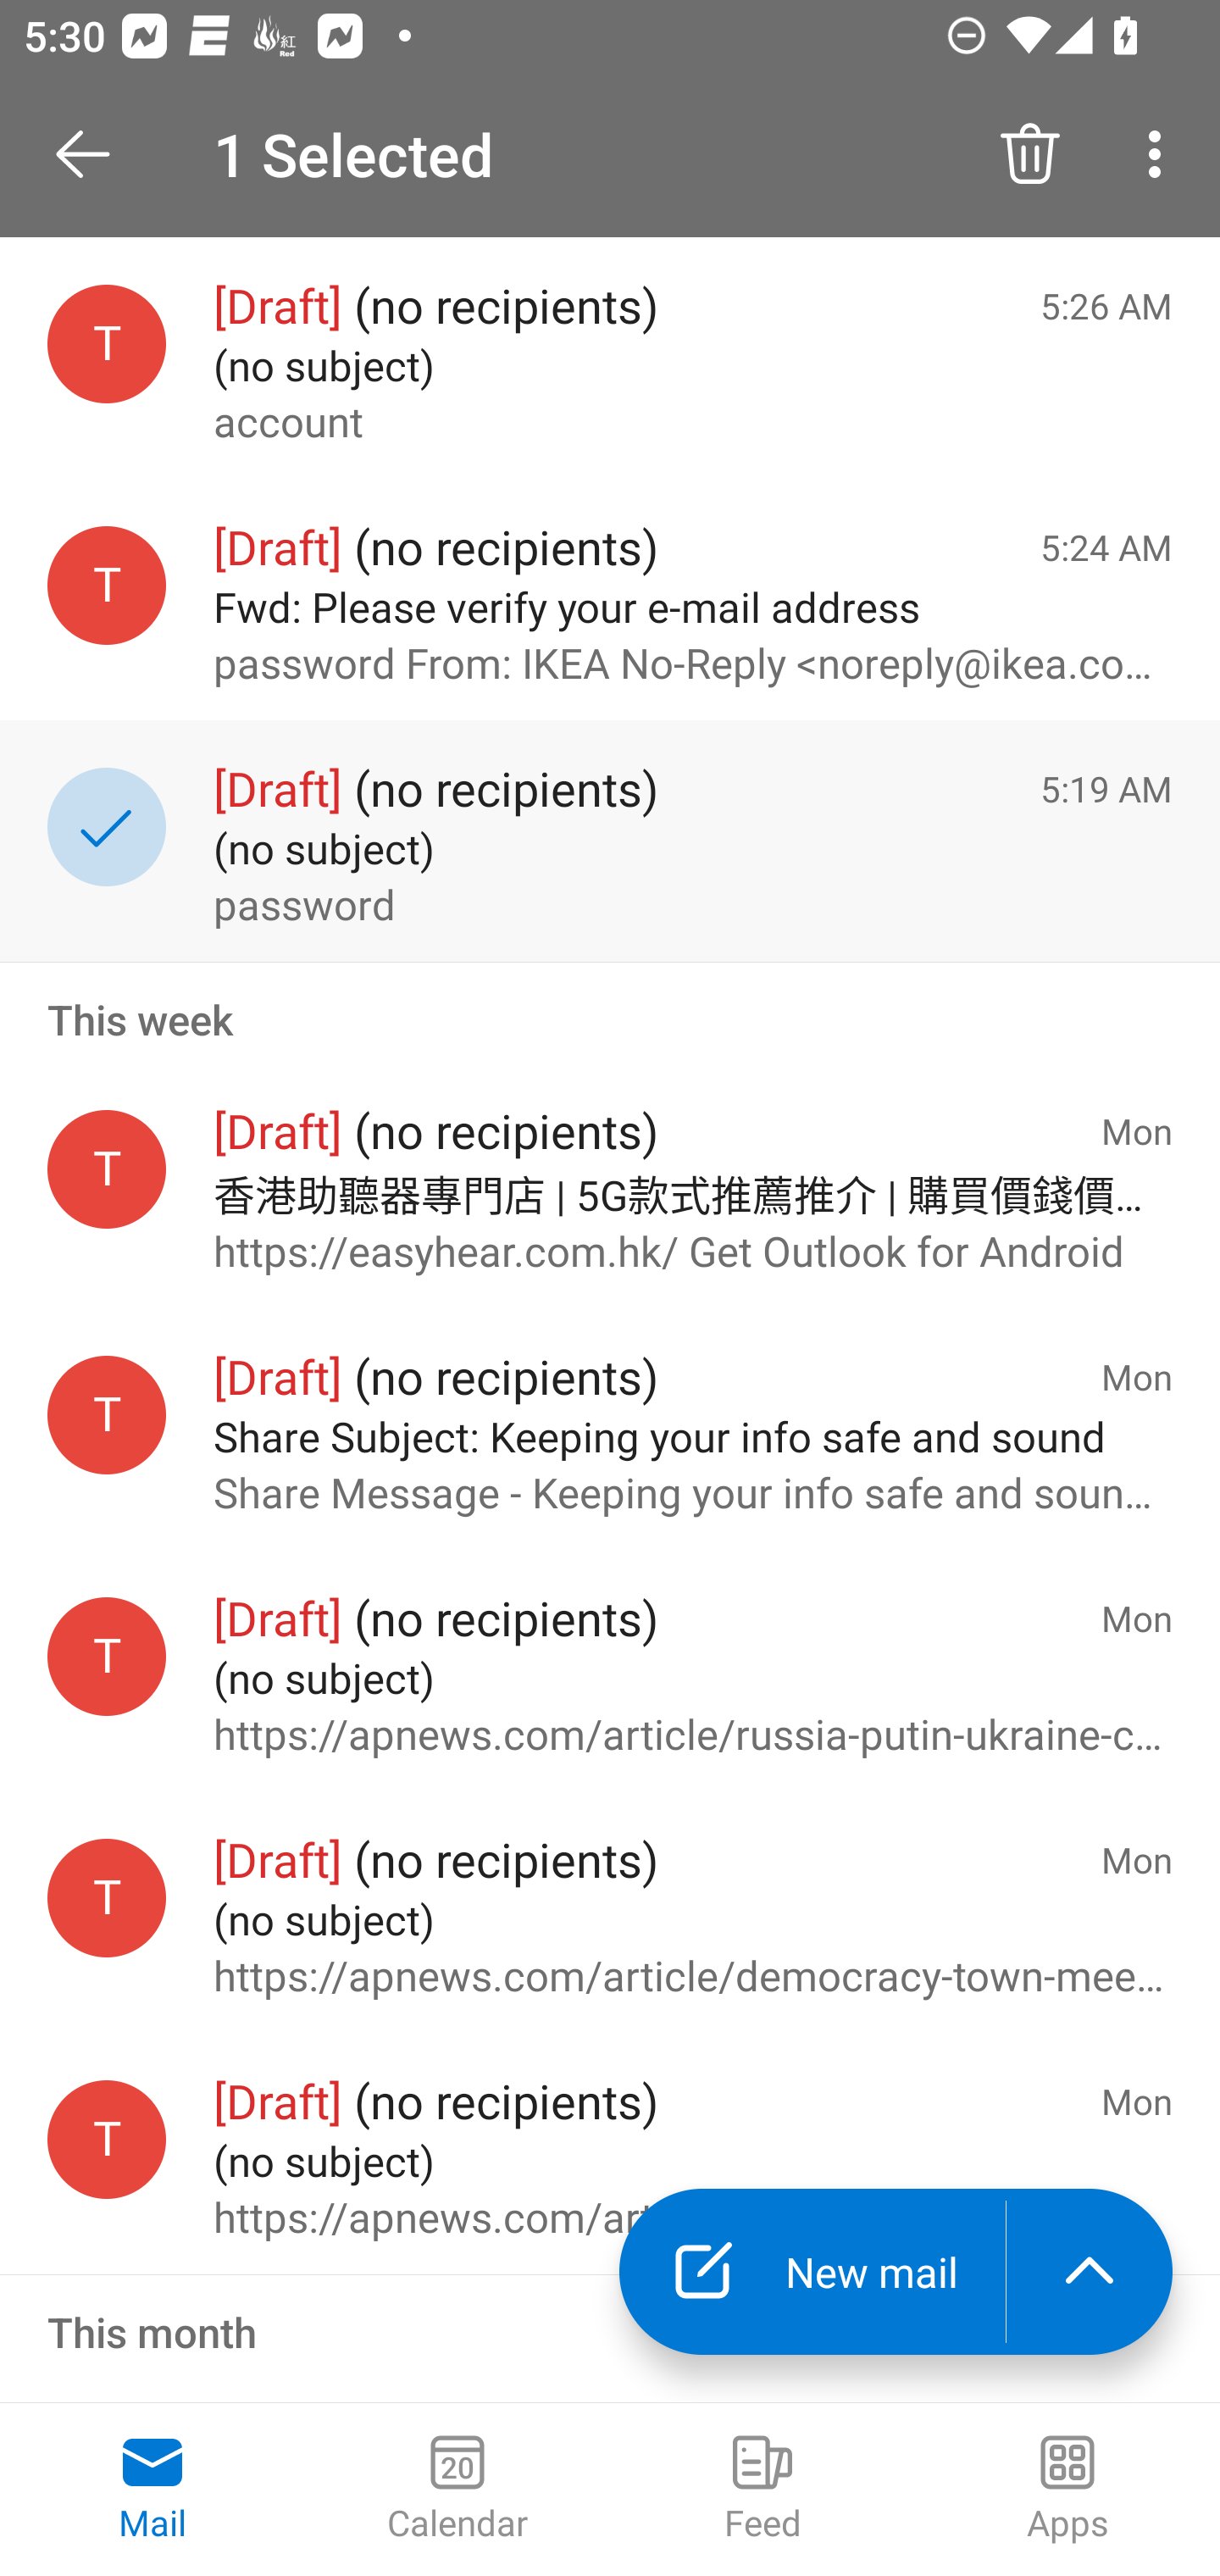  What do you see at coordinates (94, 154) in the screenshot?
I see `Open Navigation Drawer` at bounding box center [94, 154].